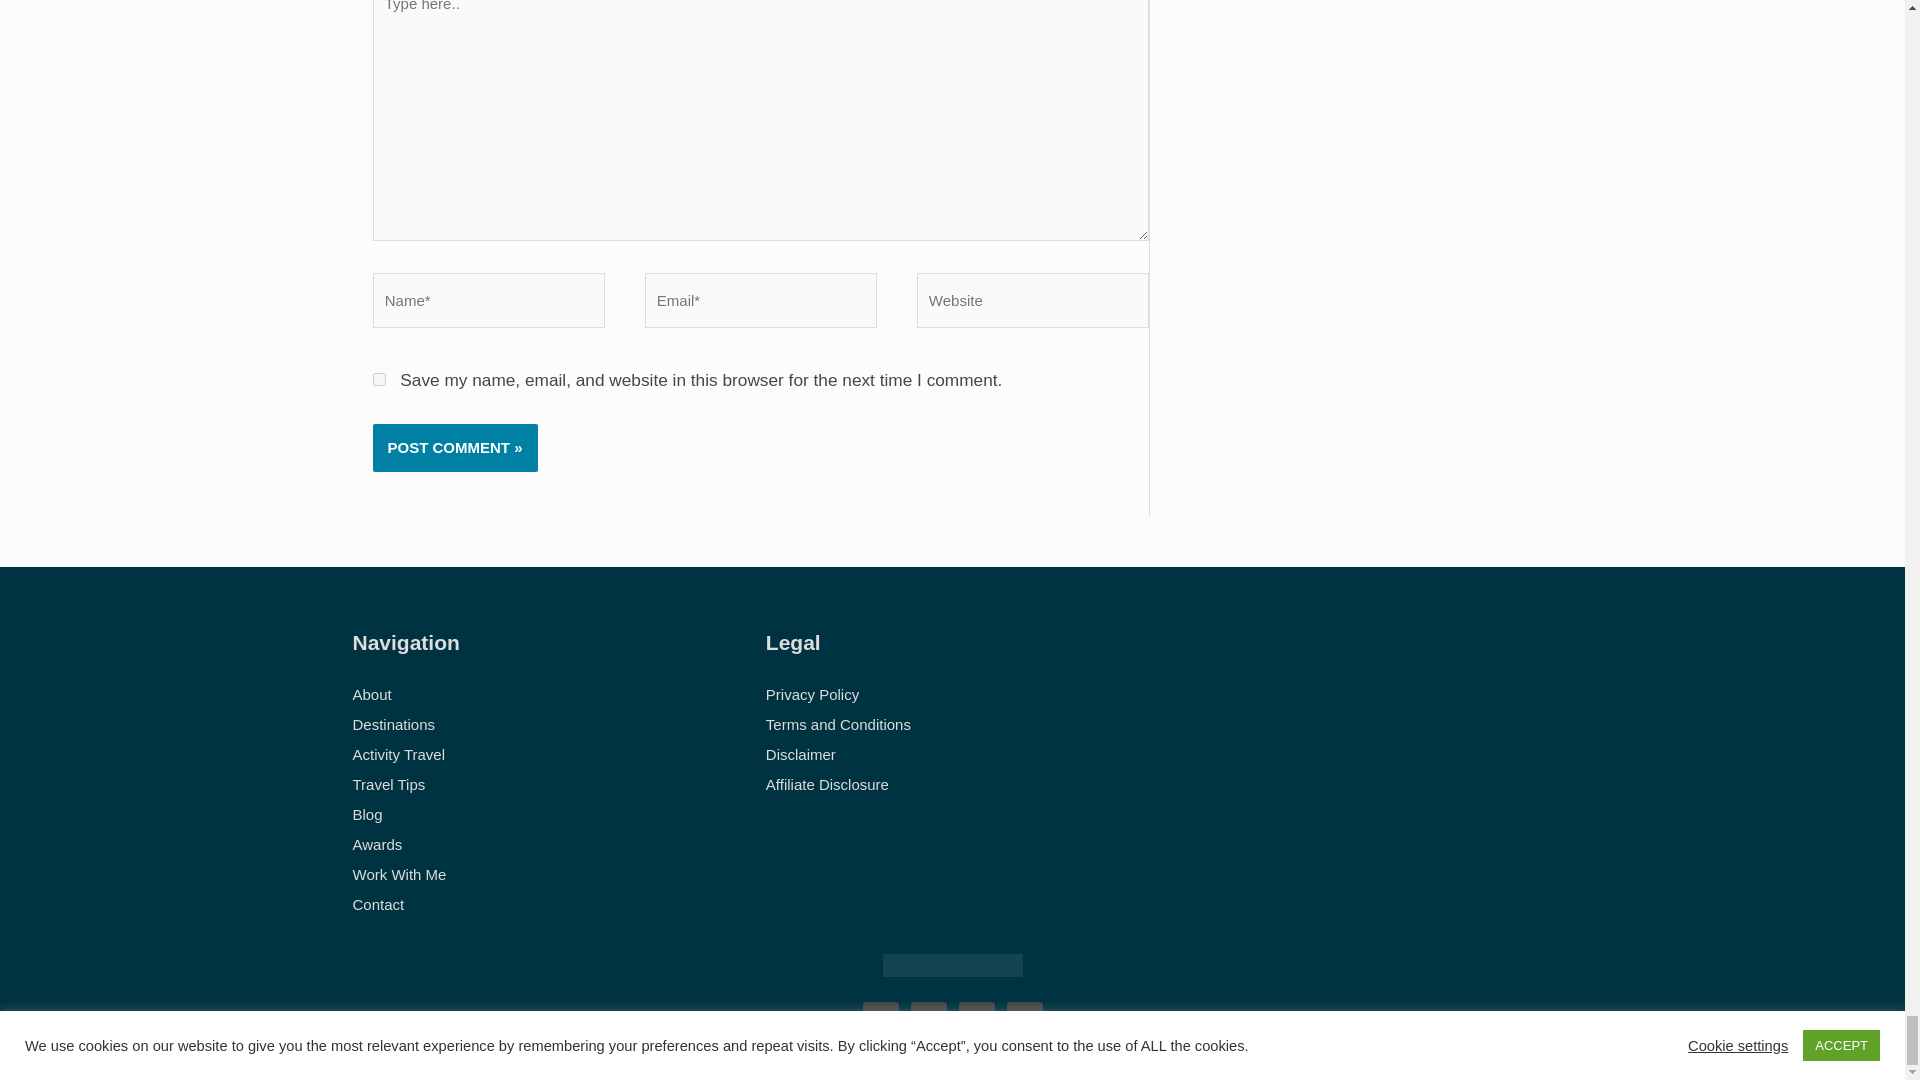 This screenshot has width=1920, height=1080. Describe the element at coordinates (378, 378) in the screenshot. I see `yes` at that location.